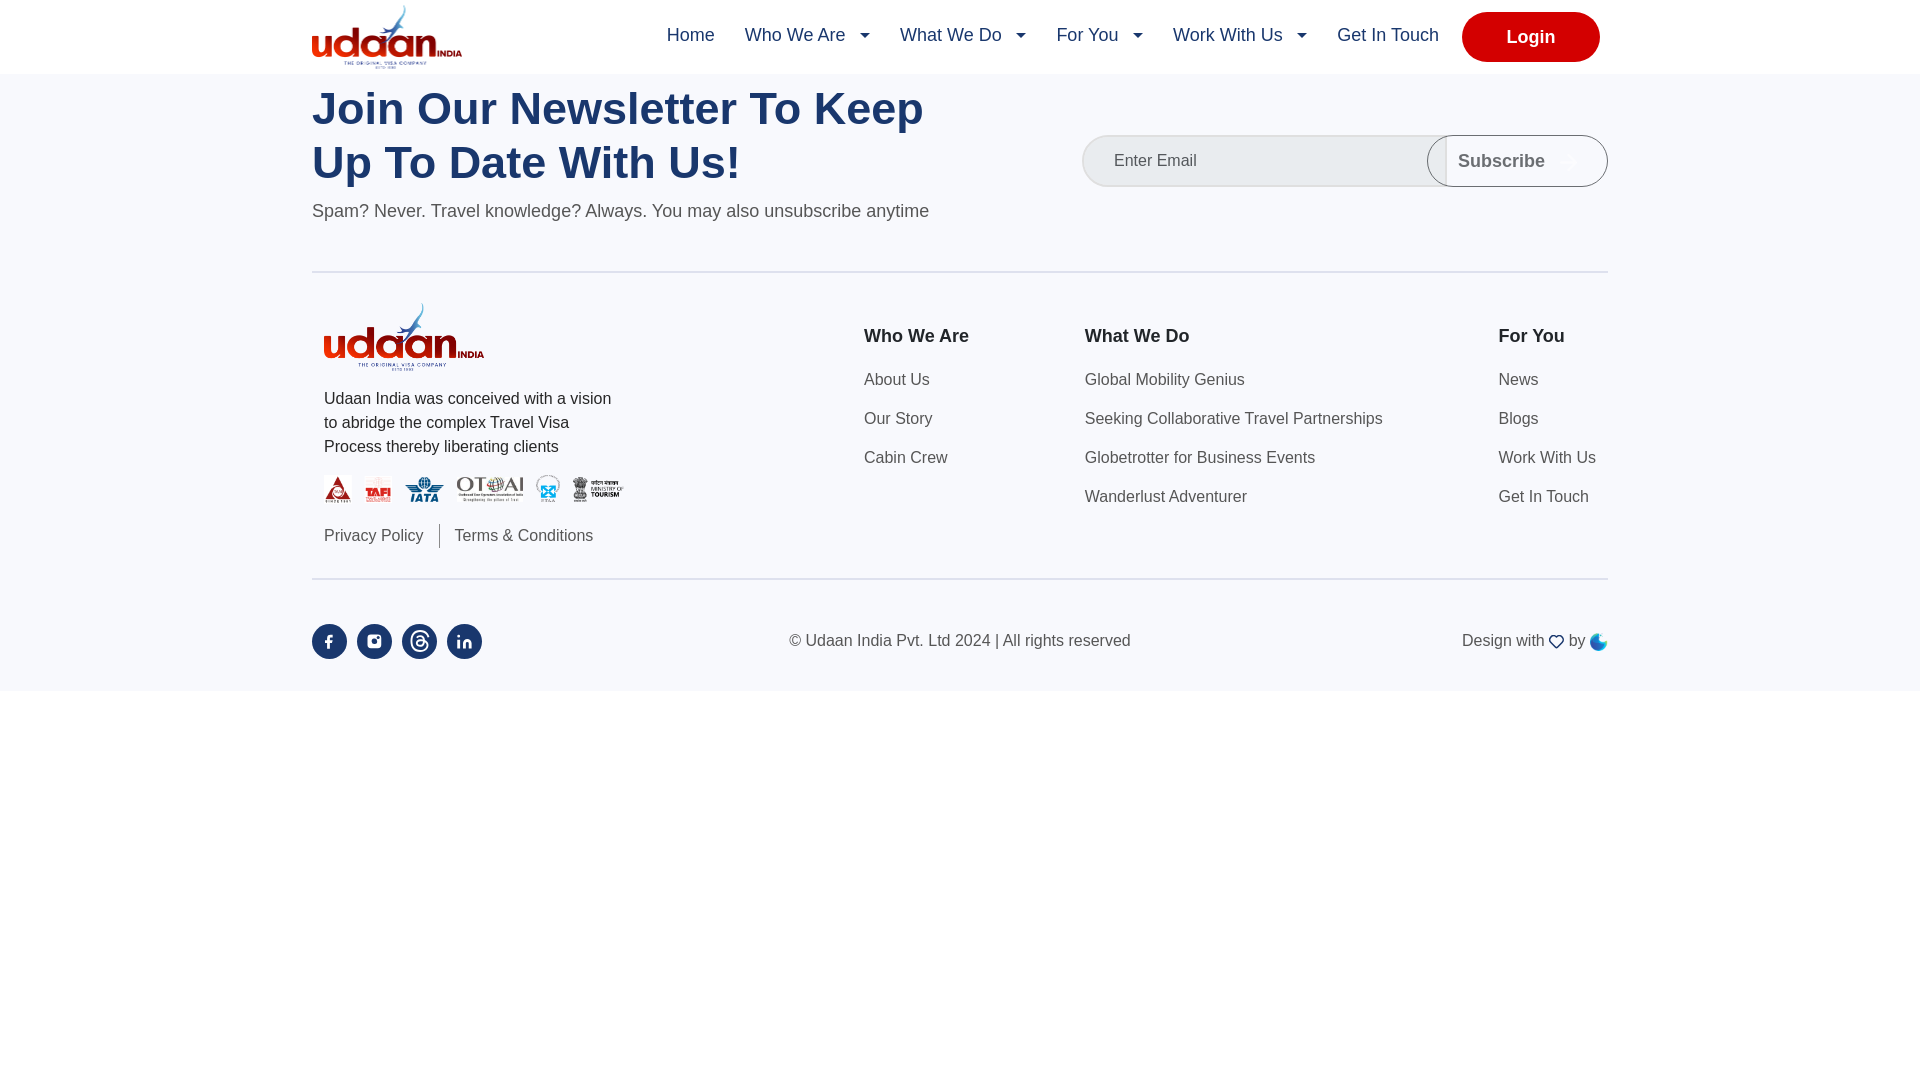  I want to click on Our Story, so click(916, 418).